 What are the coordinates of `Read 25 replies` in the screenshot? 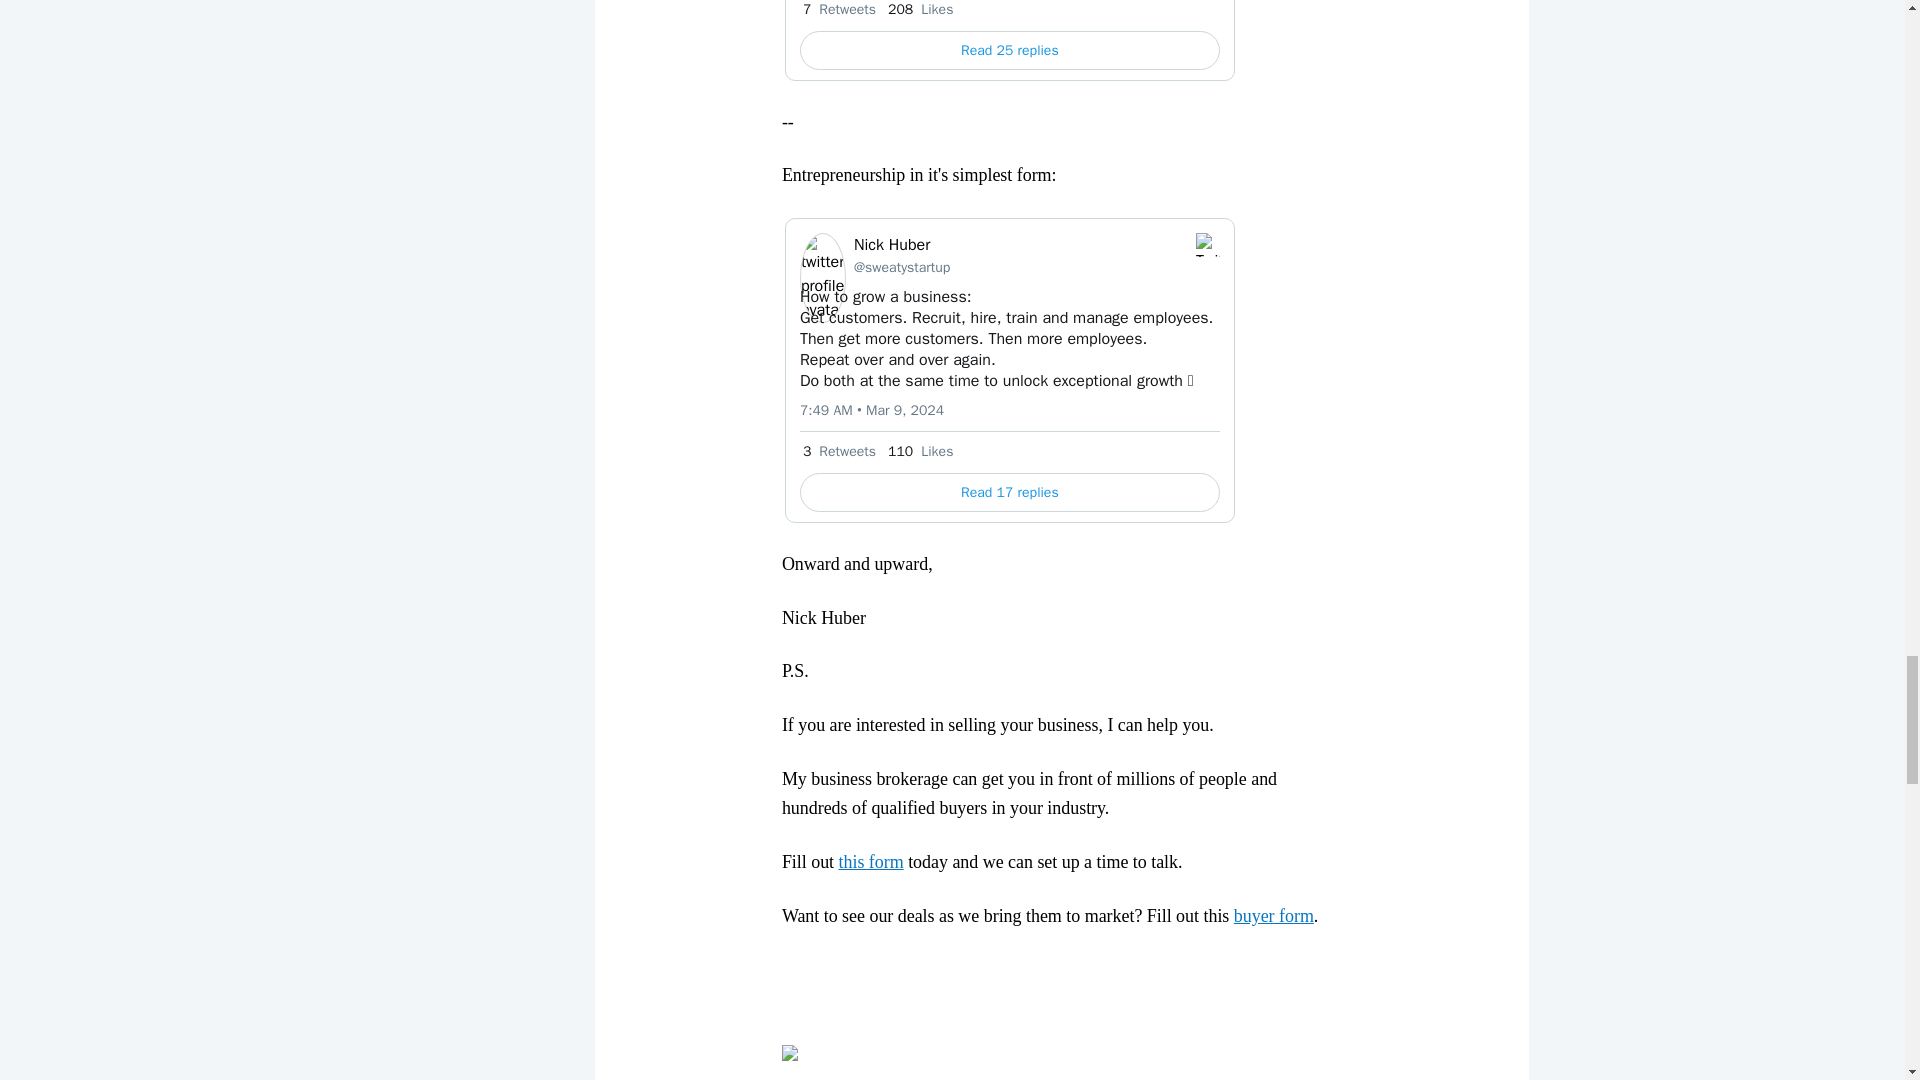 It's located at (1010, 50).